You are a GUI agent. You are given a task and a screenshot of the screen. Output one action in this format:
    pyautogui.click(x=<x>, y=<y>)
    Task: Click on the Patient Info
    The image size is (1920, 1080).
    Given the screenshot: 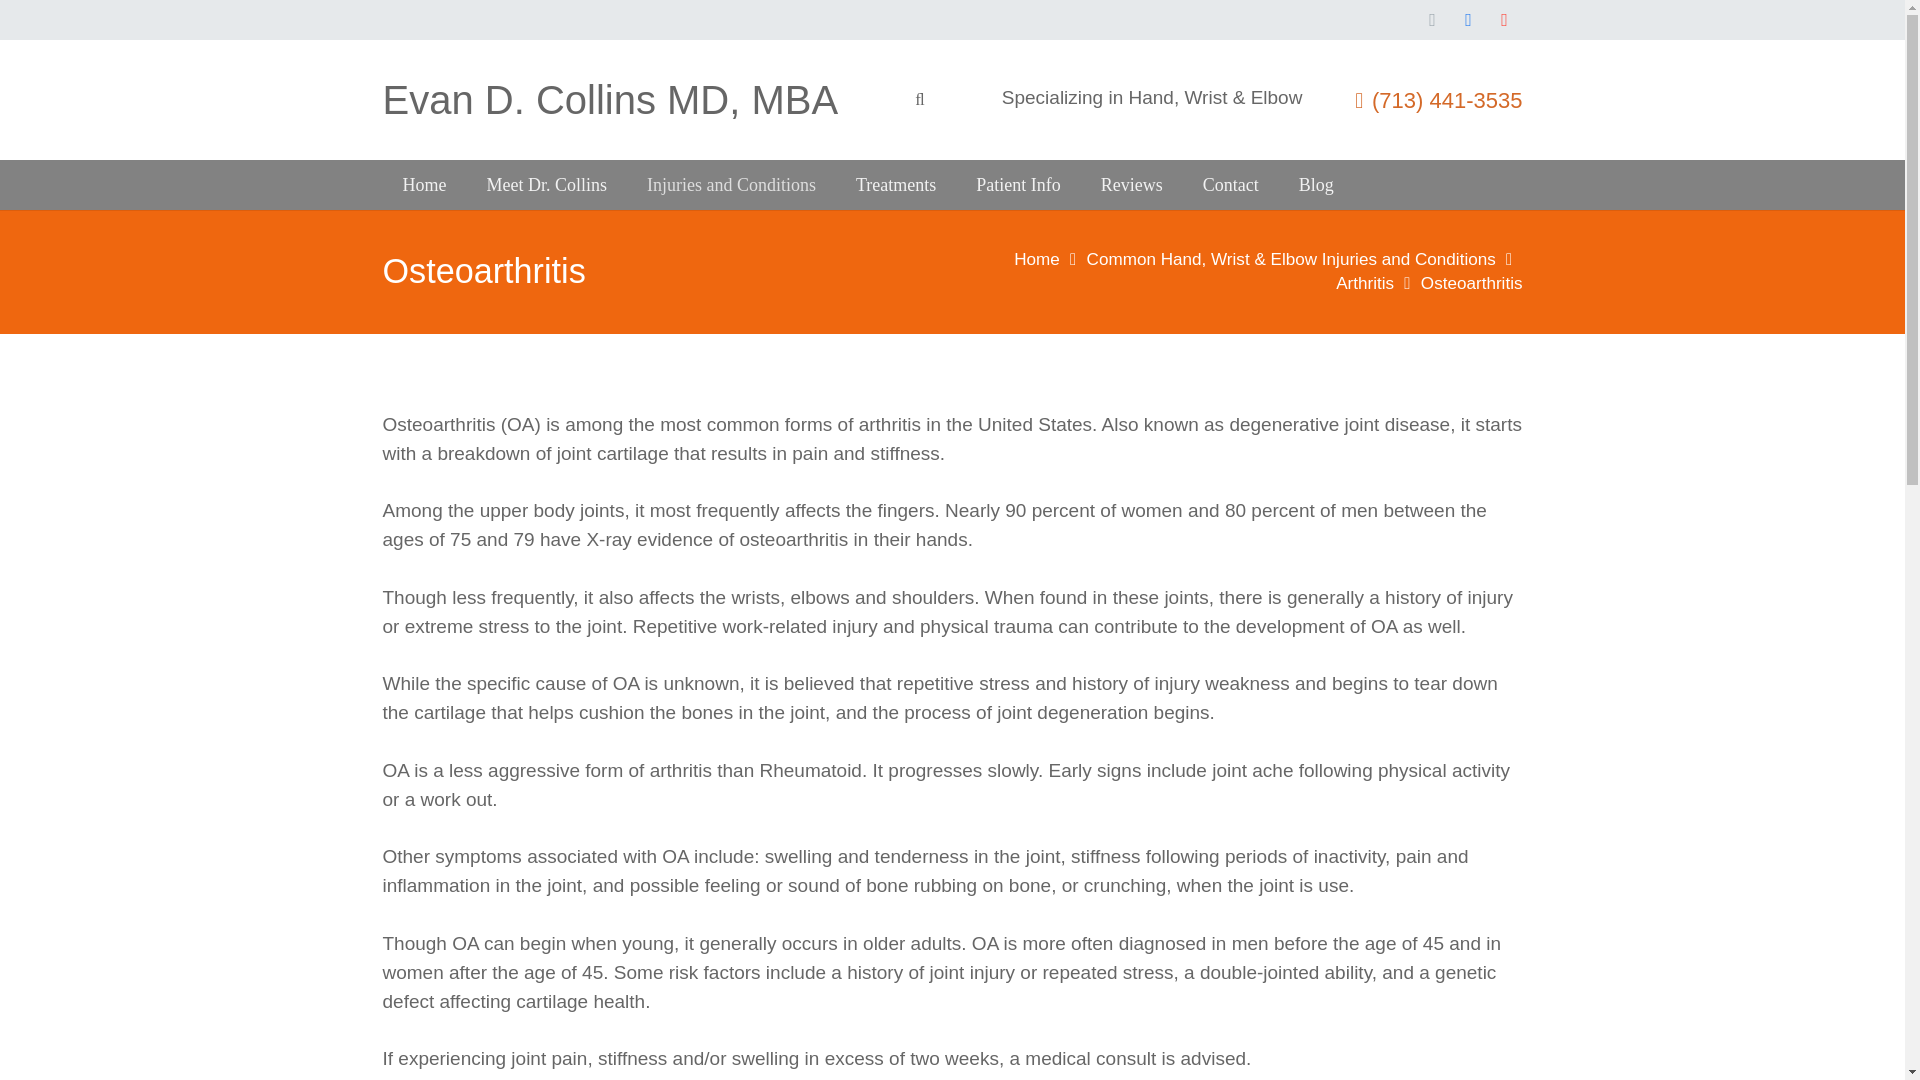 What is the action you would take?
    pyautogui.click(x=1018, y=184)
    